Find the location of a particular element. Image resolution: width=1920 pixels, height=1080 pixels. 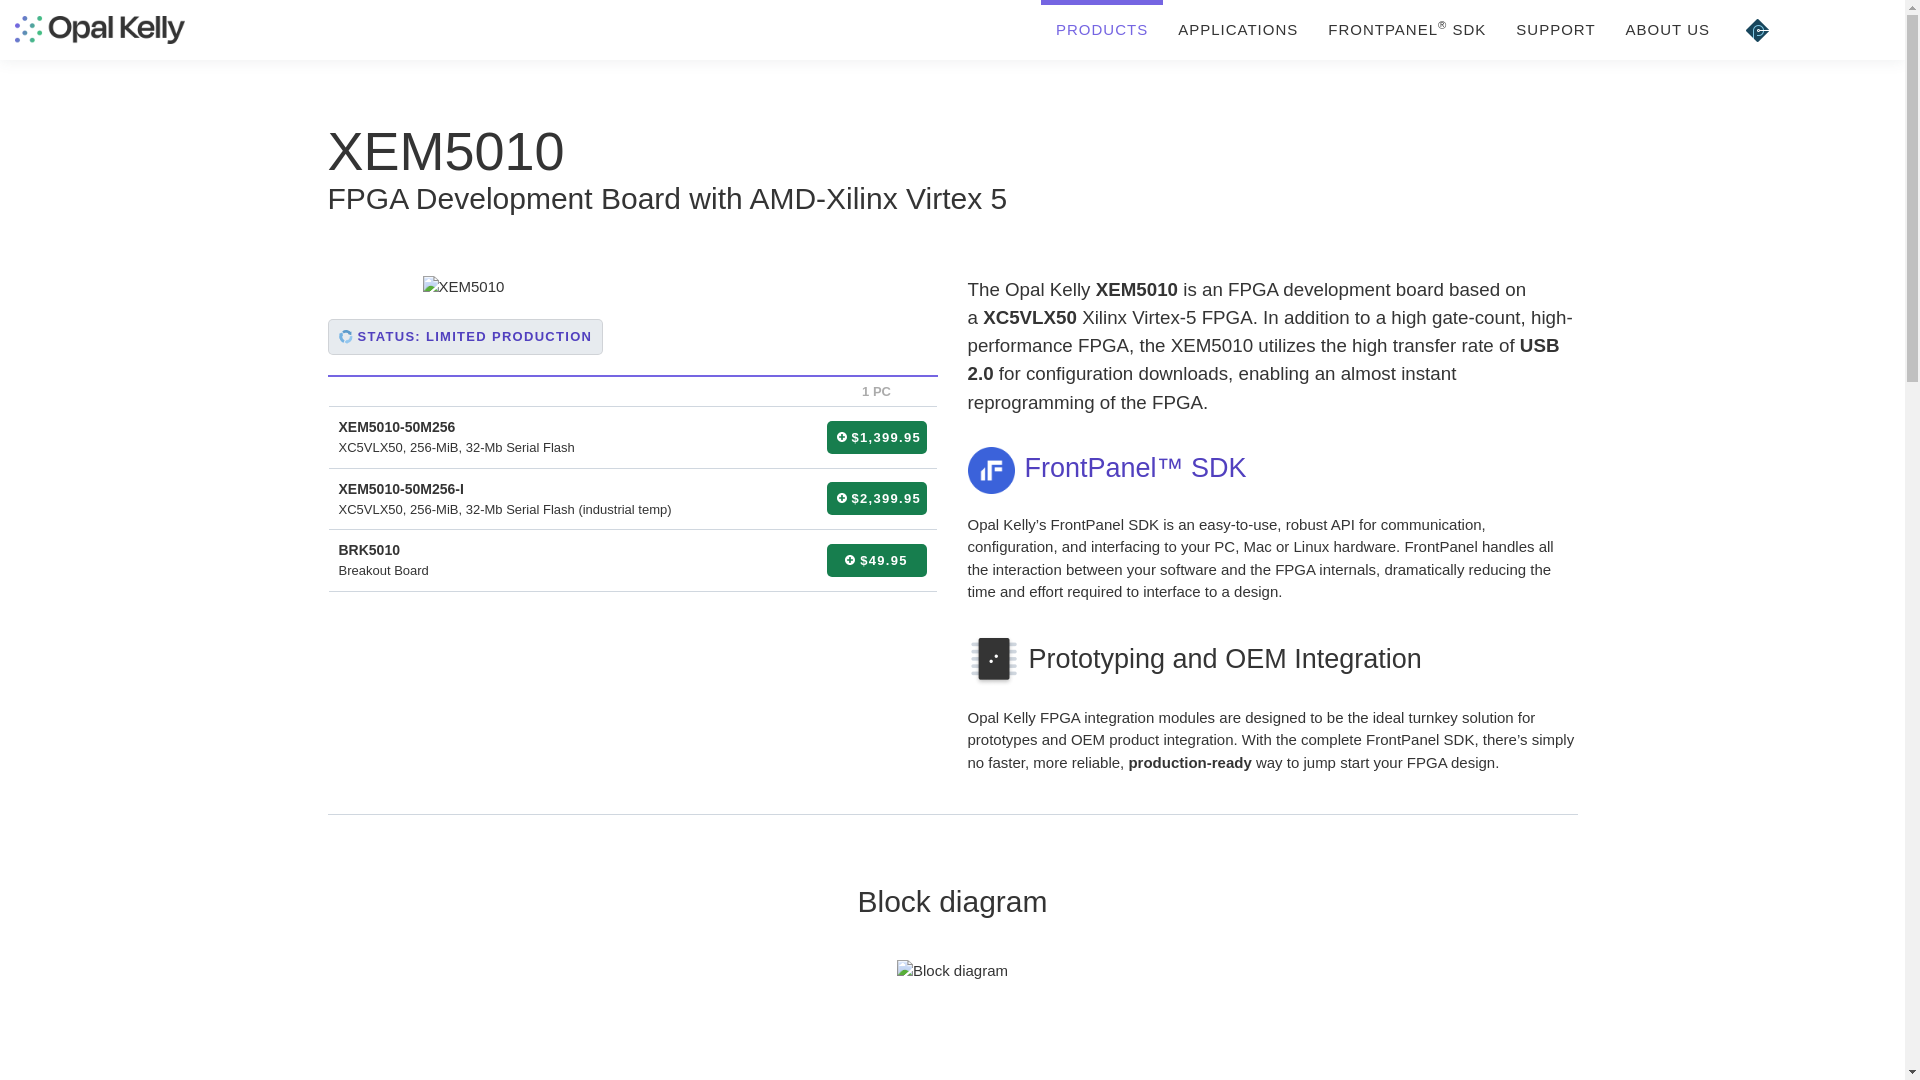

Pins is located at coordinates (1756, 30).